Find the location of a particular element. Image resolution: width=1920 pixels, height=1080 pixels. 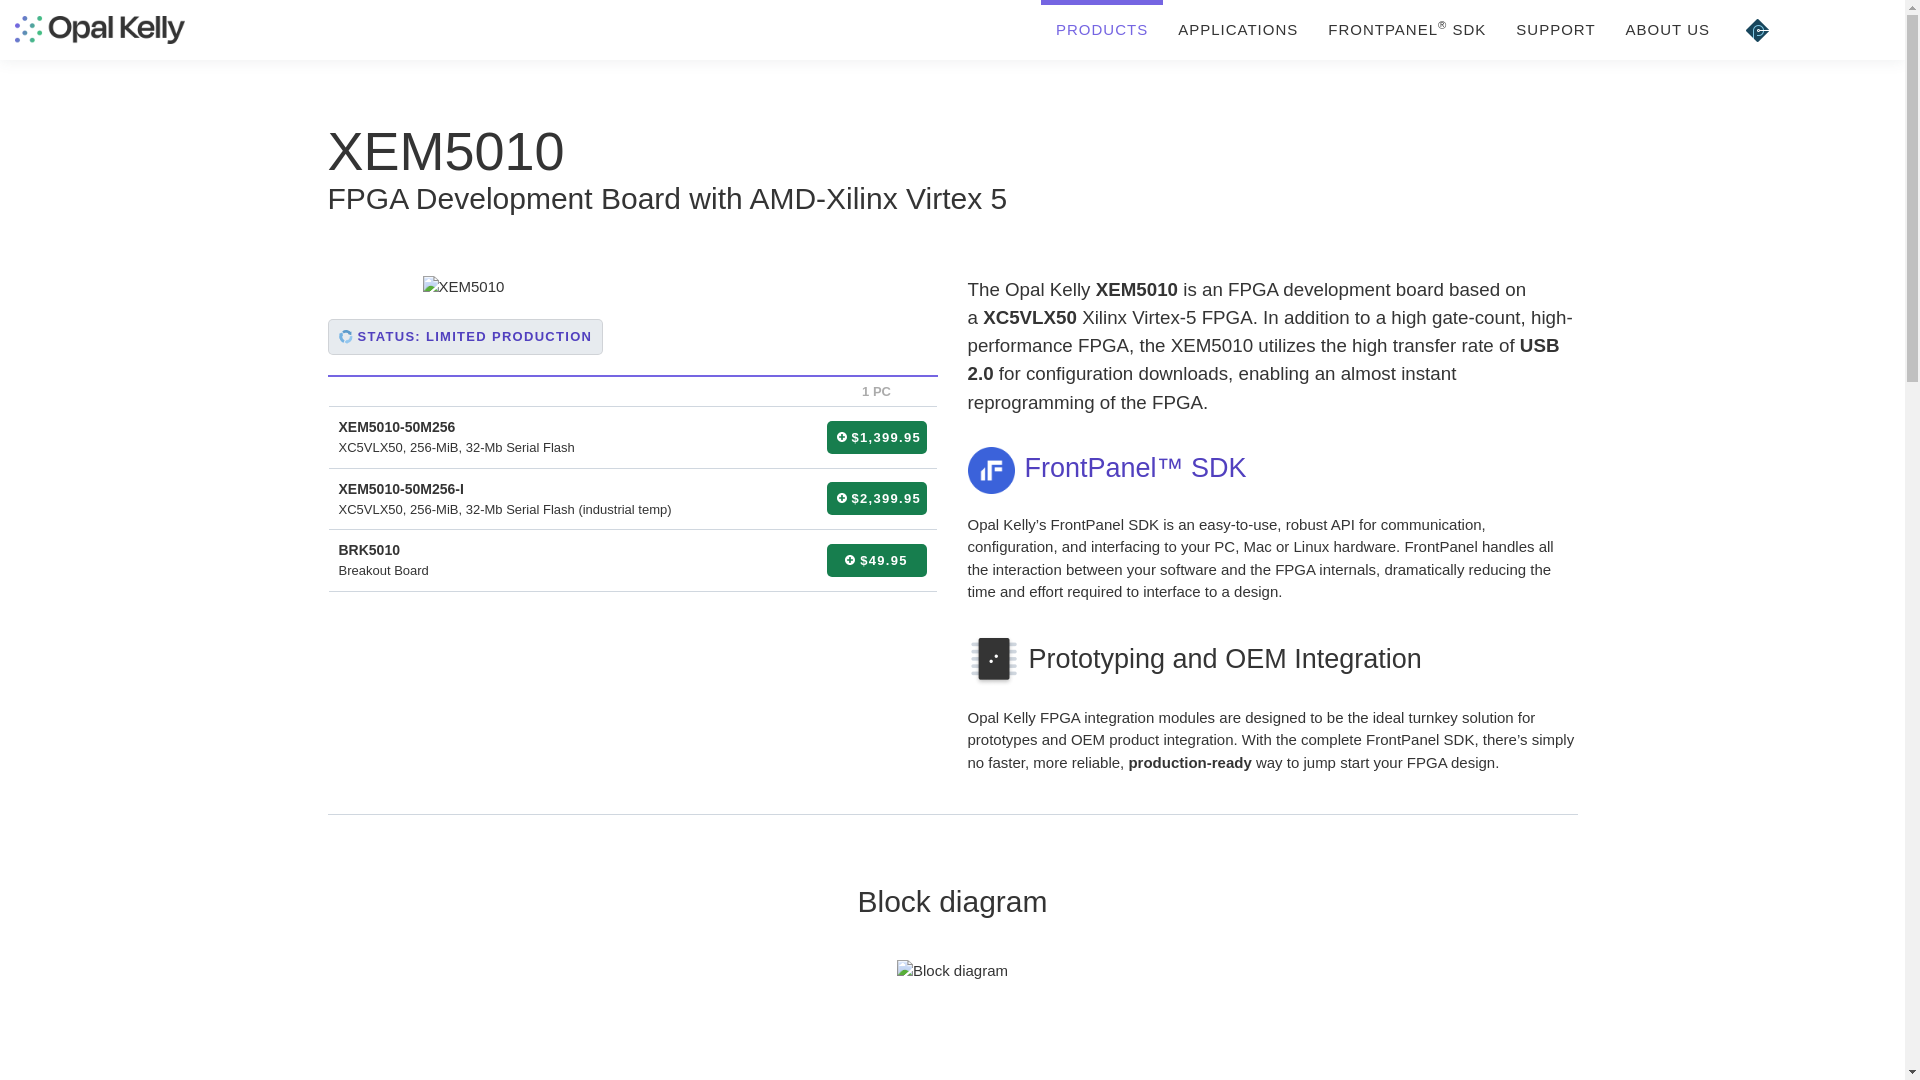

Pins is located at coordinates (1756, 30).